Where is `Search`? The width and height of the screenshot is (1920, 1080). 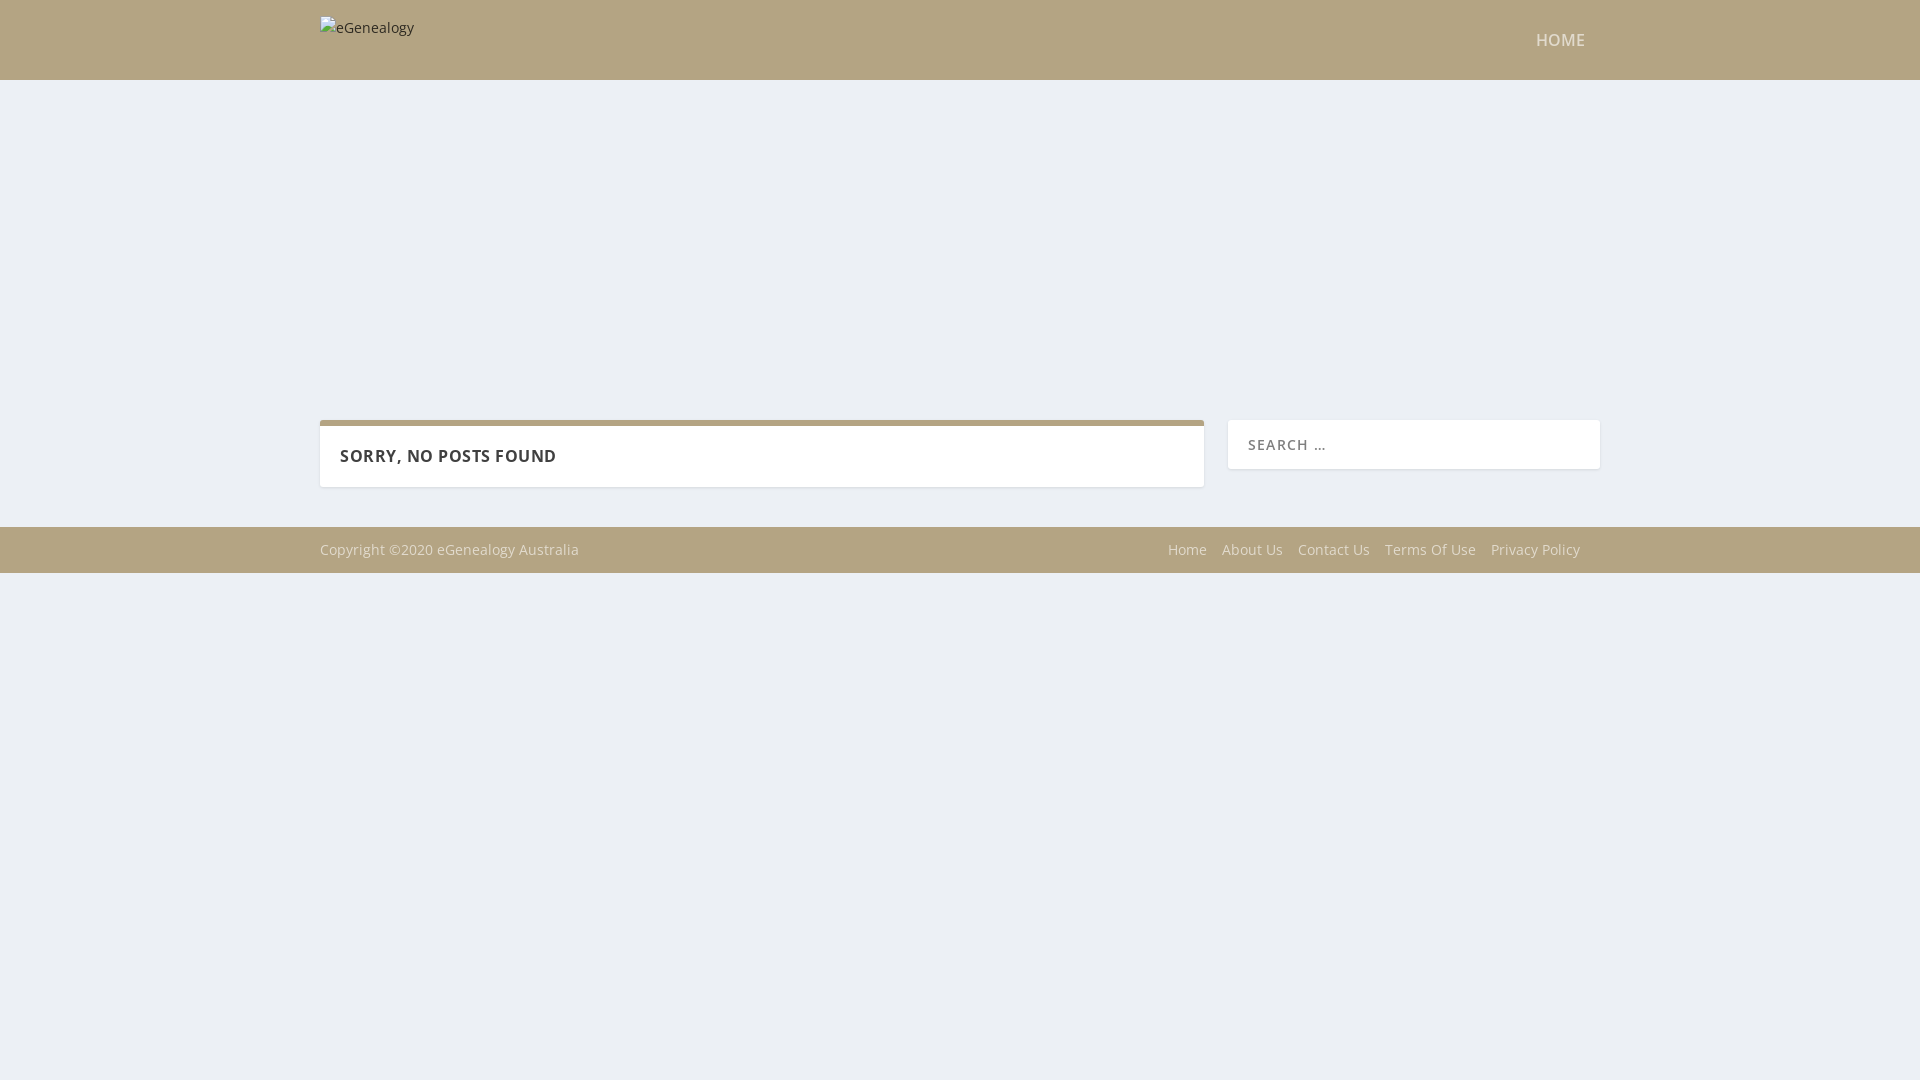 Search is located at coordinates (39, 19).